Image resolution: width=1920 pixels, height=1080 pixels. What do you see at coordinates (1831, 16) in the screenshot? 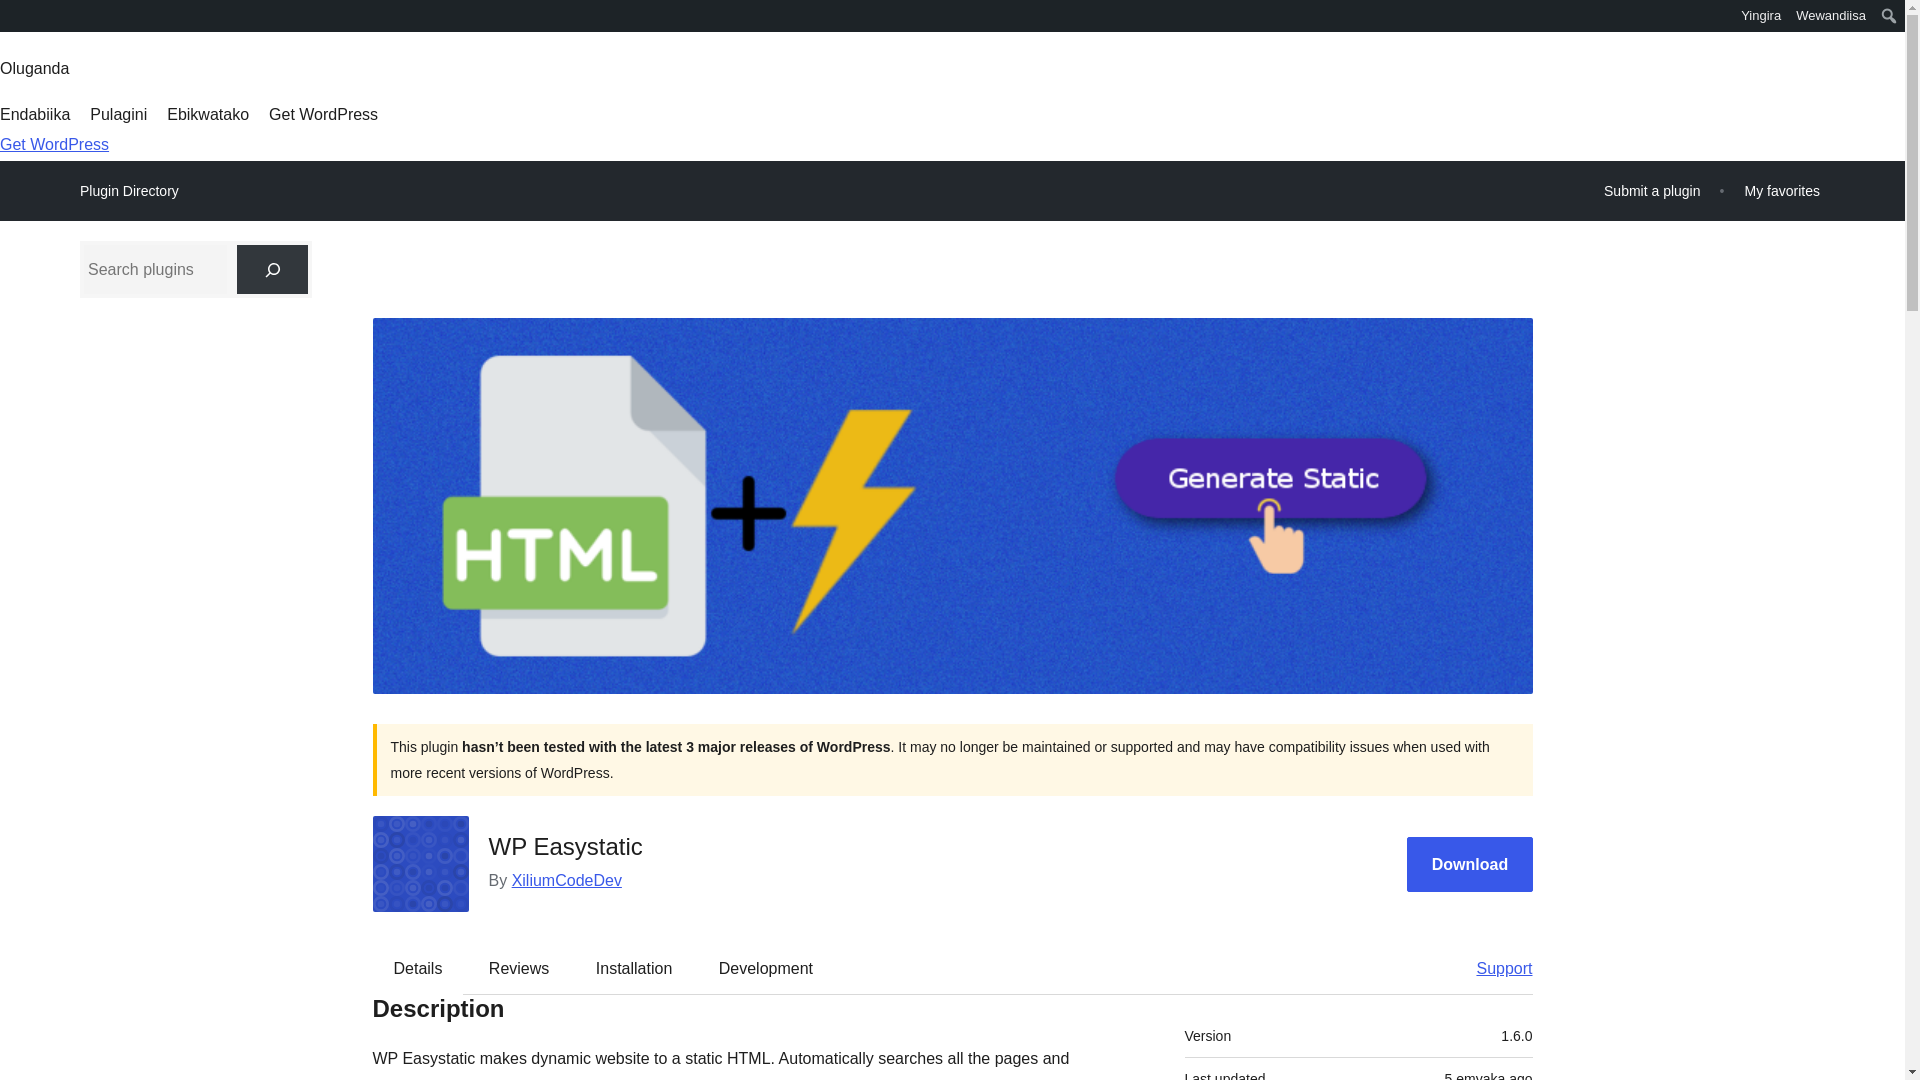
I see `Wewandiisa` at bounding box center [1831, 16].